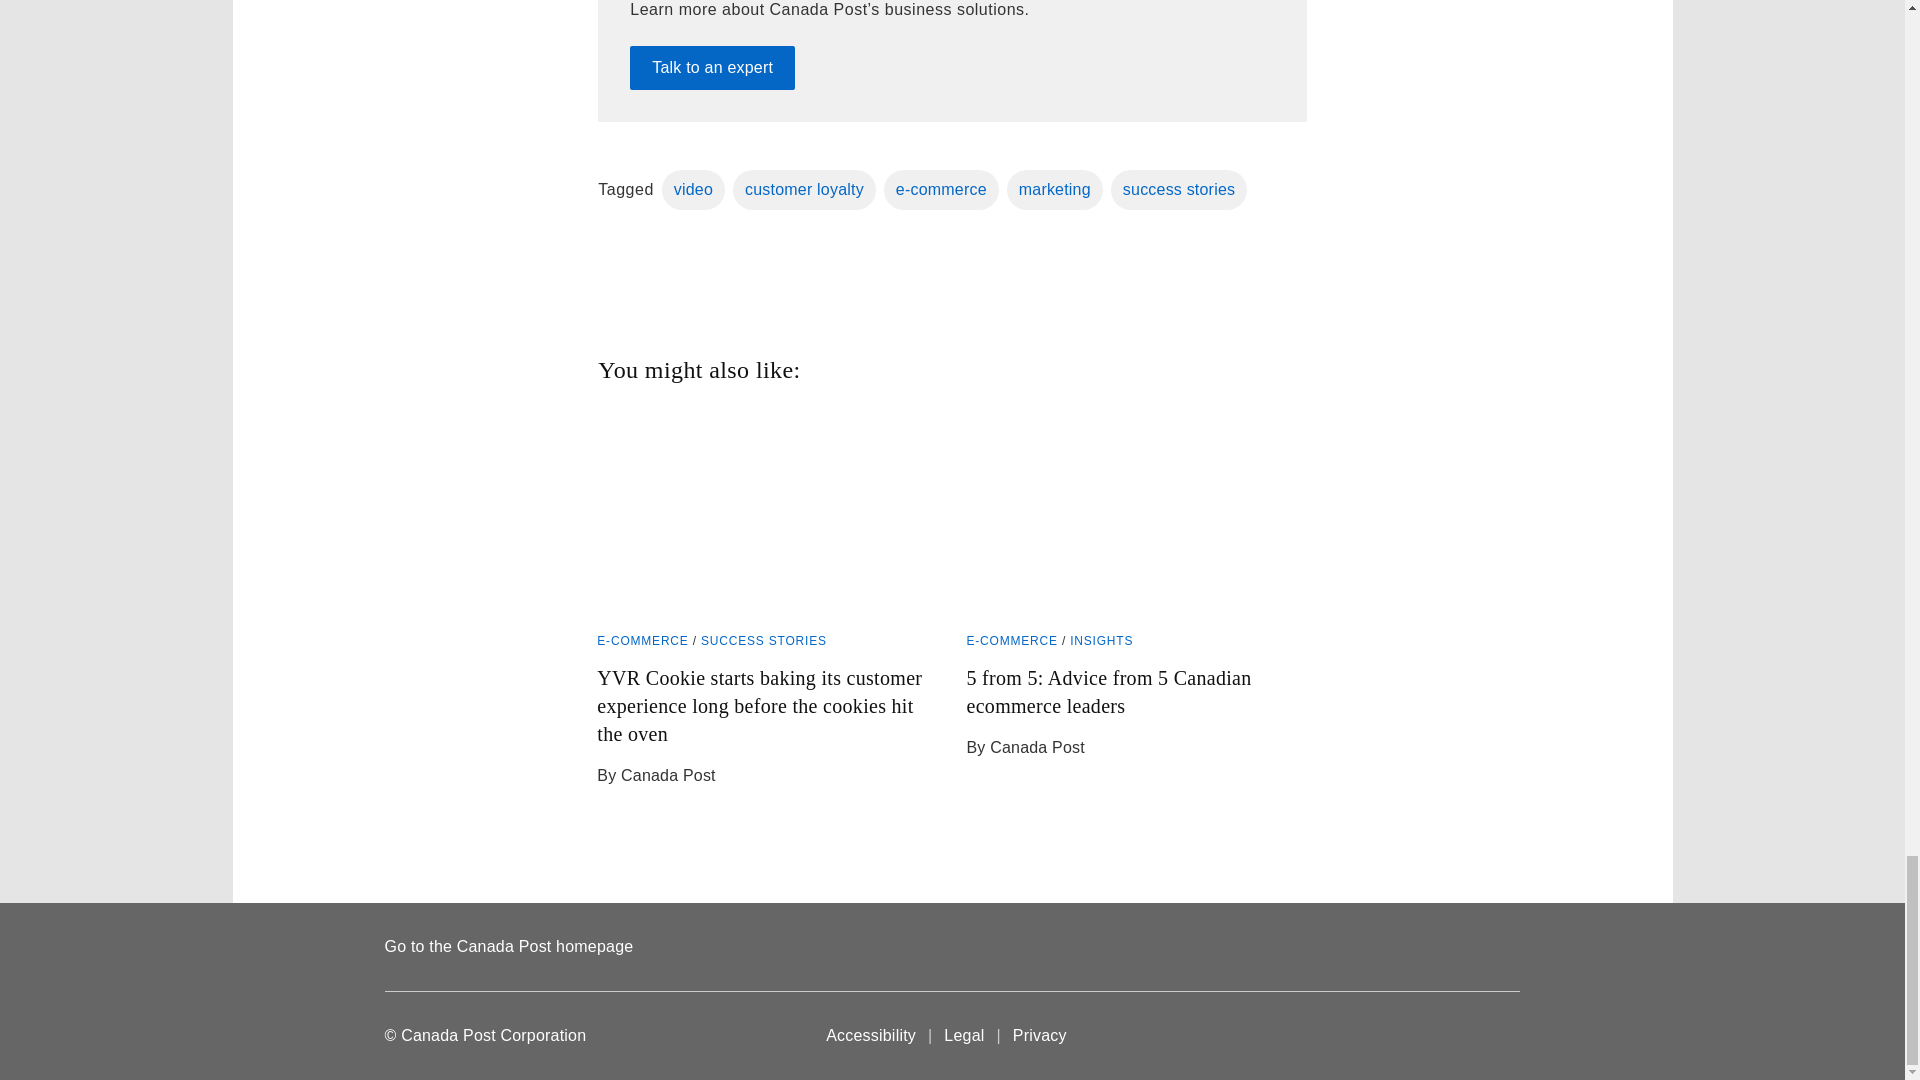 The height and width of the screenshot is (1080, 1920). What do you see at coordinates (1480, 1036) in the screenshot?
I see `Canada` at bounding box center [1480, 1036].